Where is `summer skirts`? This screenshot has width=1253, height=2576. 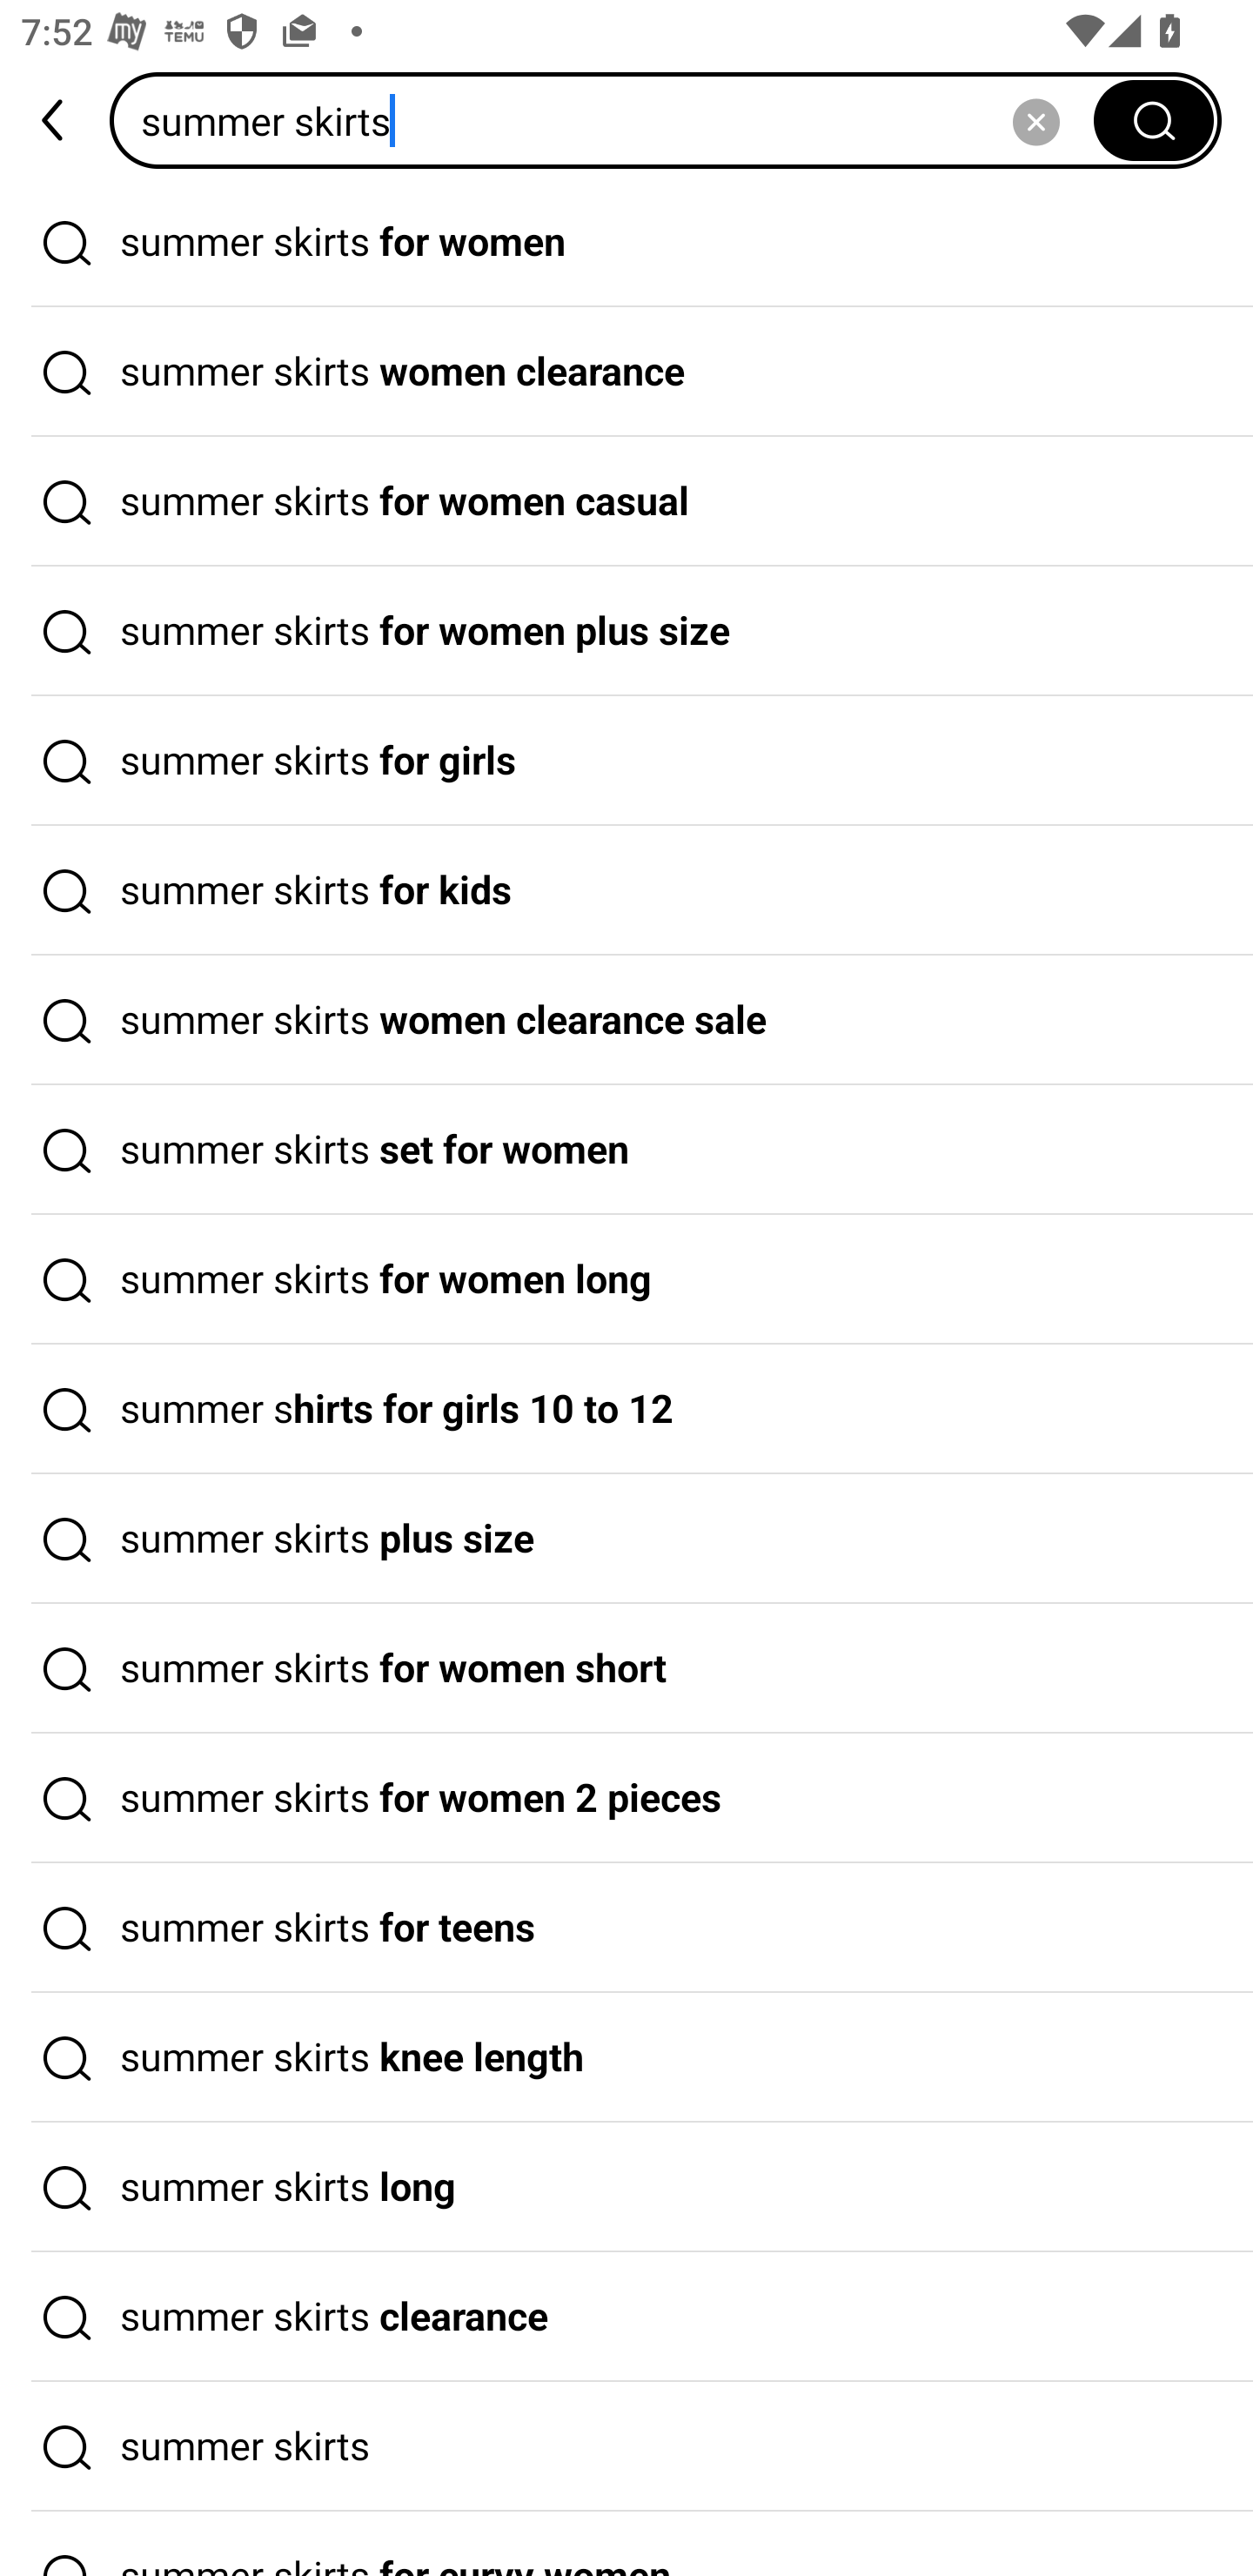
summer skirts is located at coordinates (626, 2447).